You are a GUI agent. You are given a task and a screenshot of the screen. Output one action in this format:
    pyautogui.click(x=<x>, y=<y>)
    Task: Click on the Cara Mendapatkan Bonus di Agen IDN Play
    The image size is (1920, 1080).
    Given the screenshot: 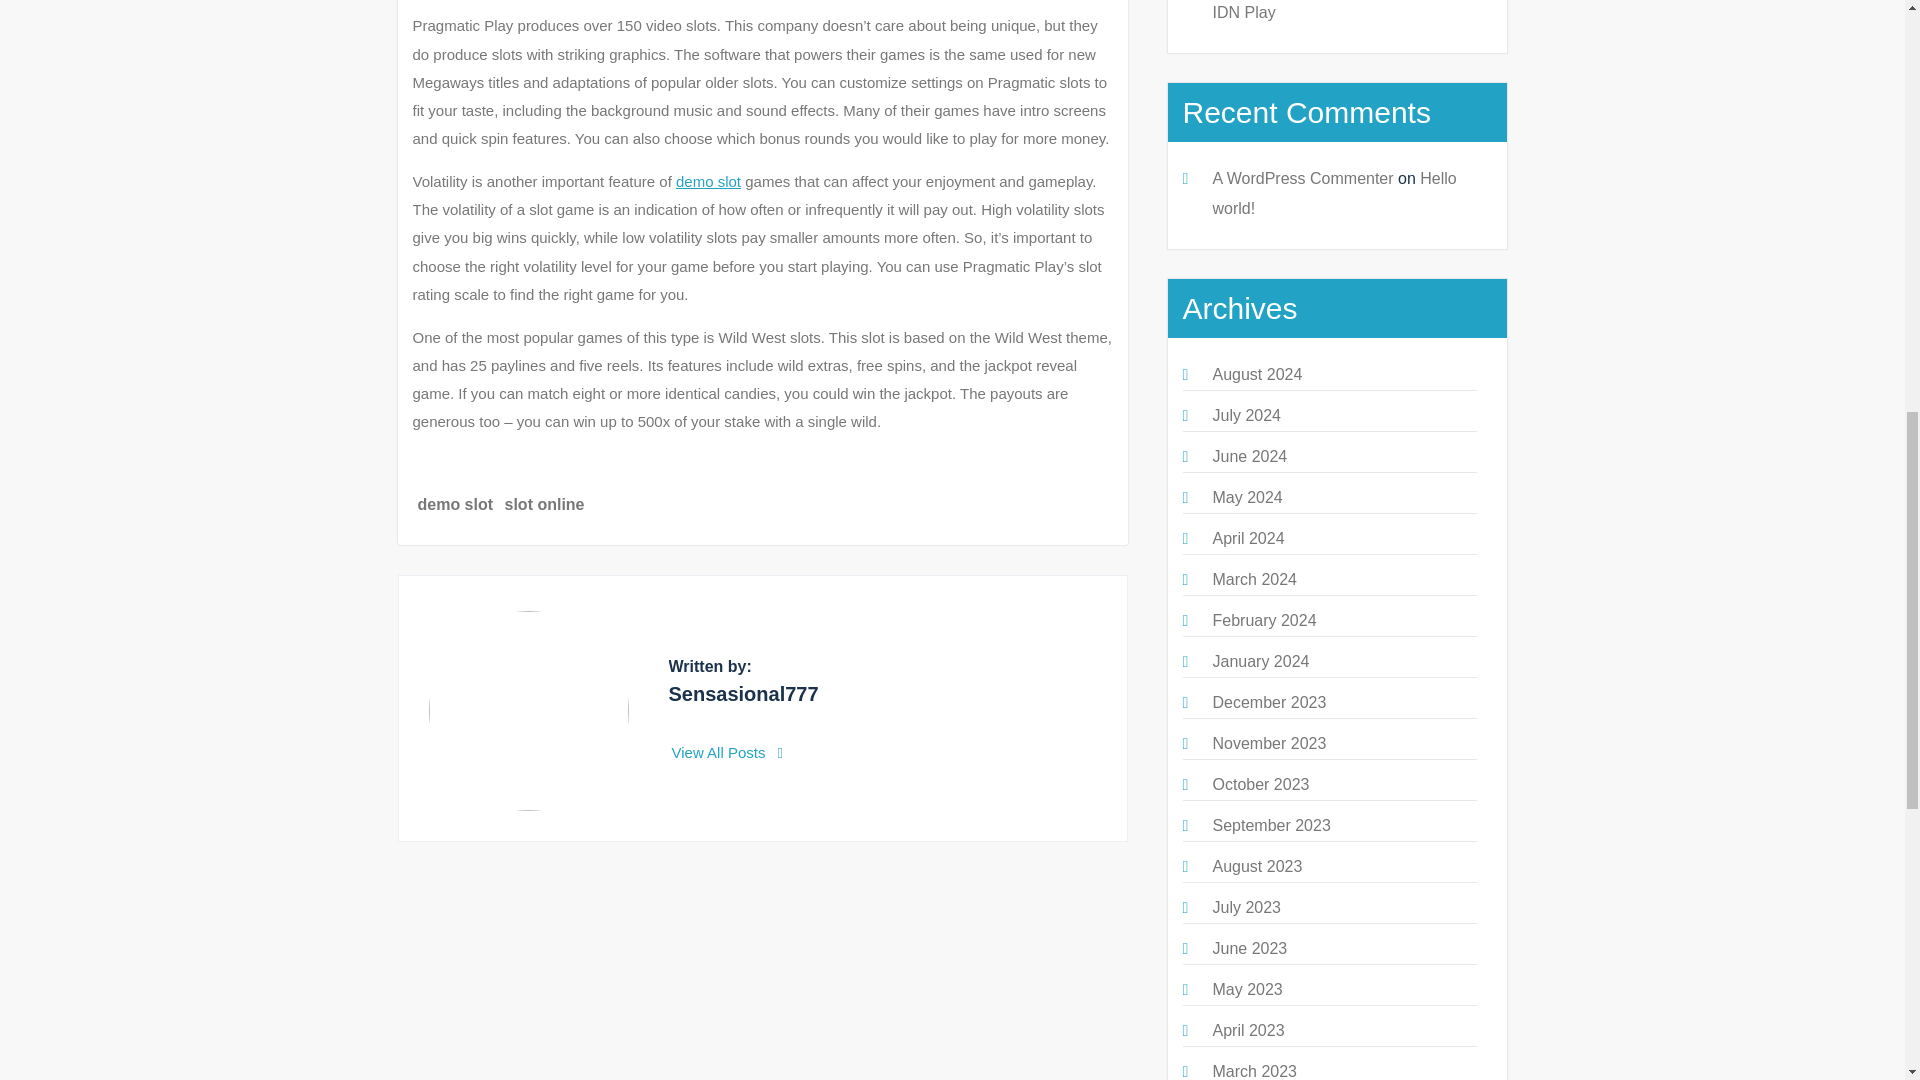 What is the action you would take?
    pyautogui.click(x=1333, y=10)
    